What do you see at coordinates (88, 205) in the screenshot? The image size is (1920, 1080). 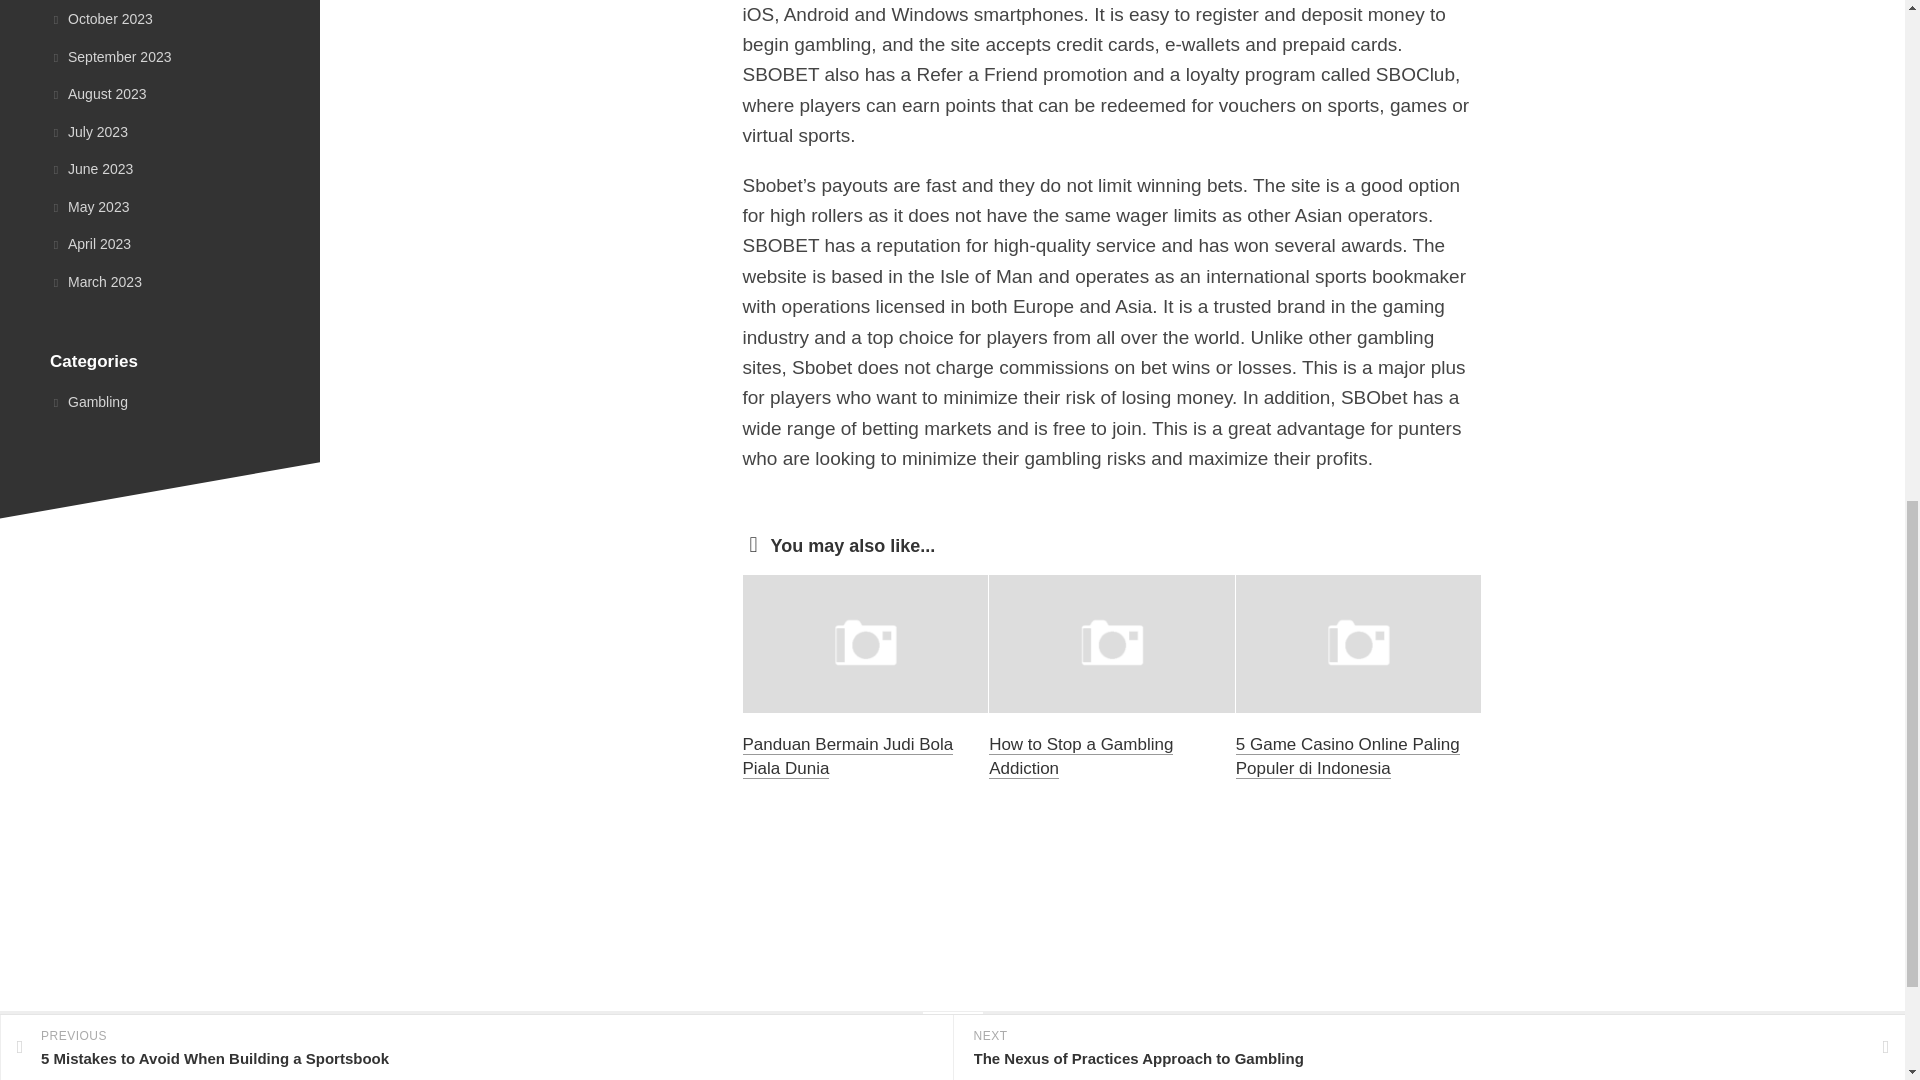 I see `May 2023` at bounding box center [88, 205].